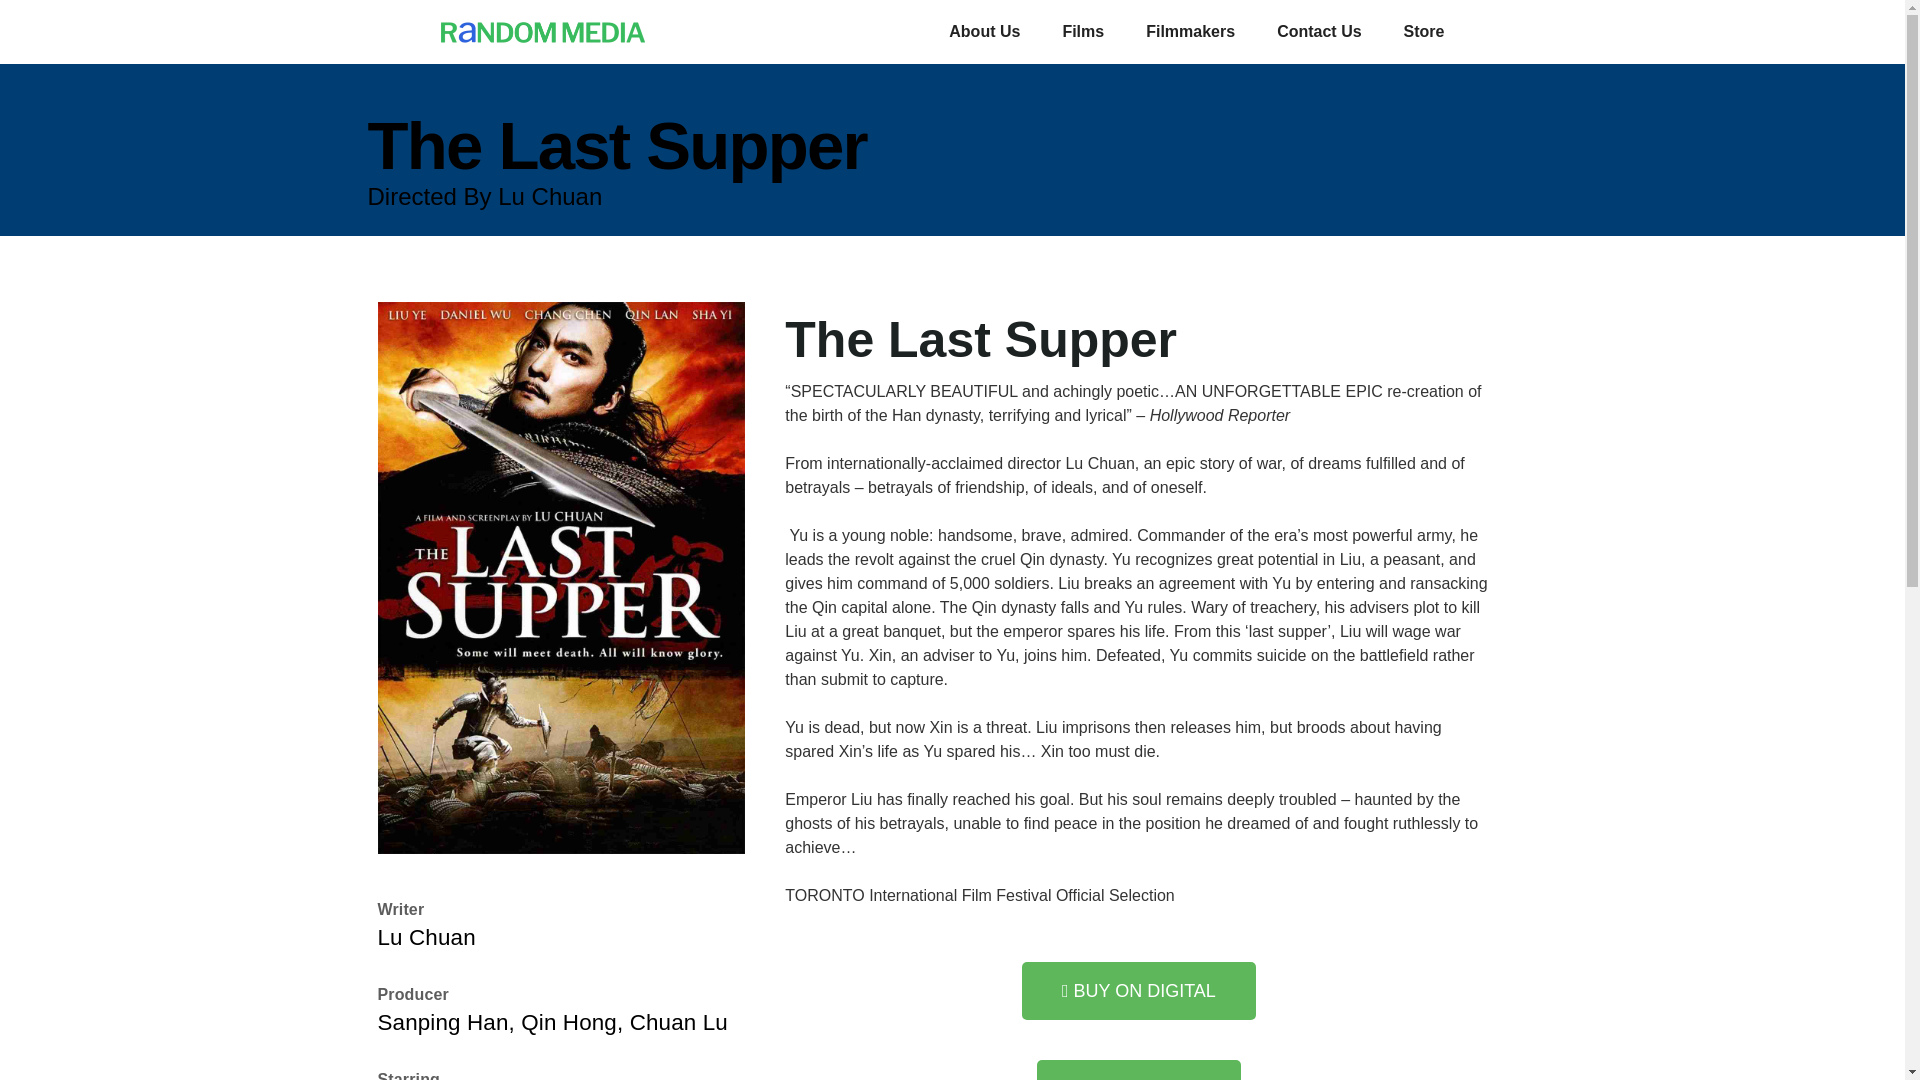 The height and width of the screenshot is (1080, 1920). What do you see at coordinates (1318, 31) in the screenshot?
I see `Contact Us` at bounding box center [1318, 31].